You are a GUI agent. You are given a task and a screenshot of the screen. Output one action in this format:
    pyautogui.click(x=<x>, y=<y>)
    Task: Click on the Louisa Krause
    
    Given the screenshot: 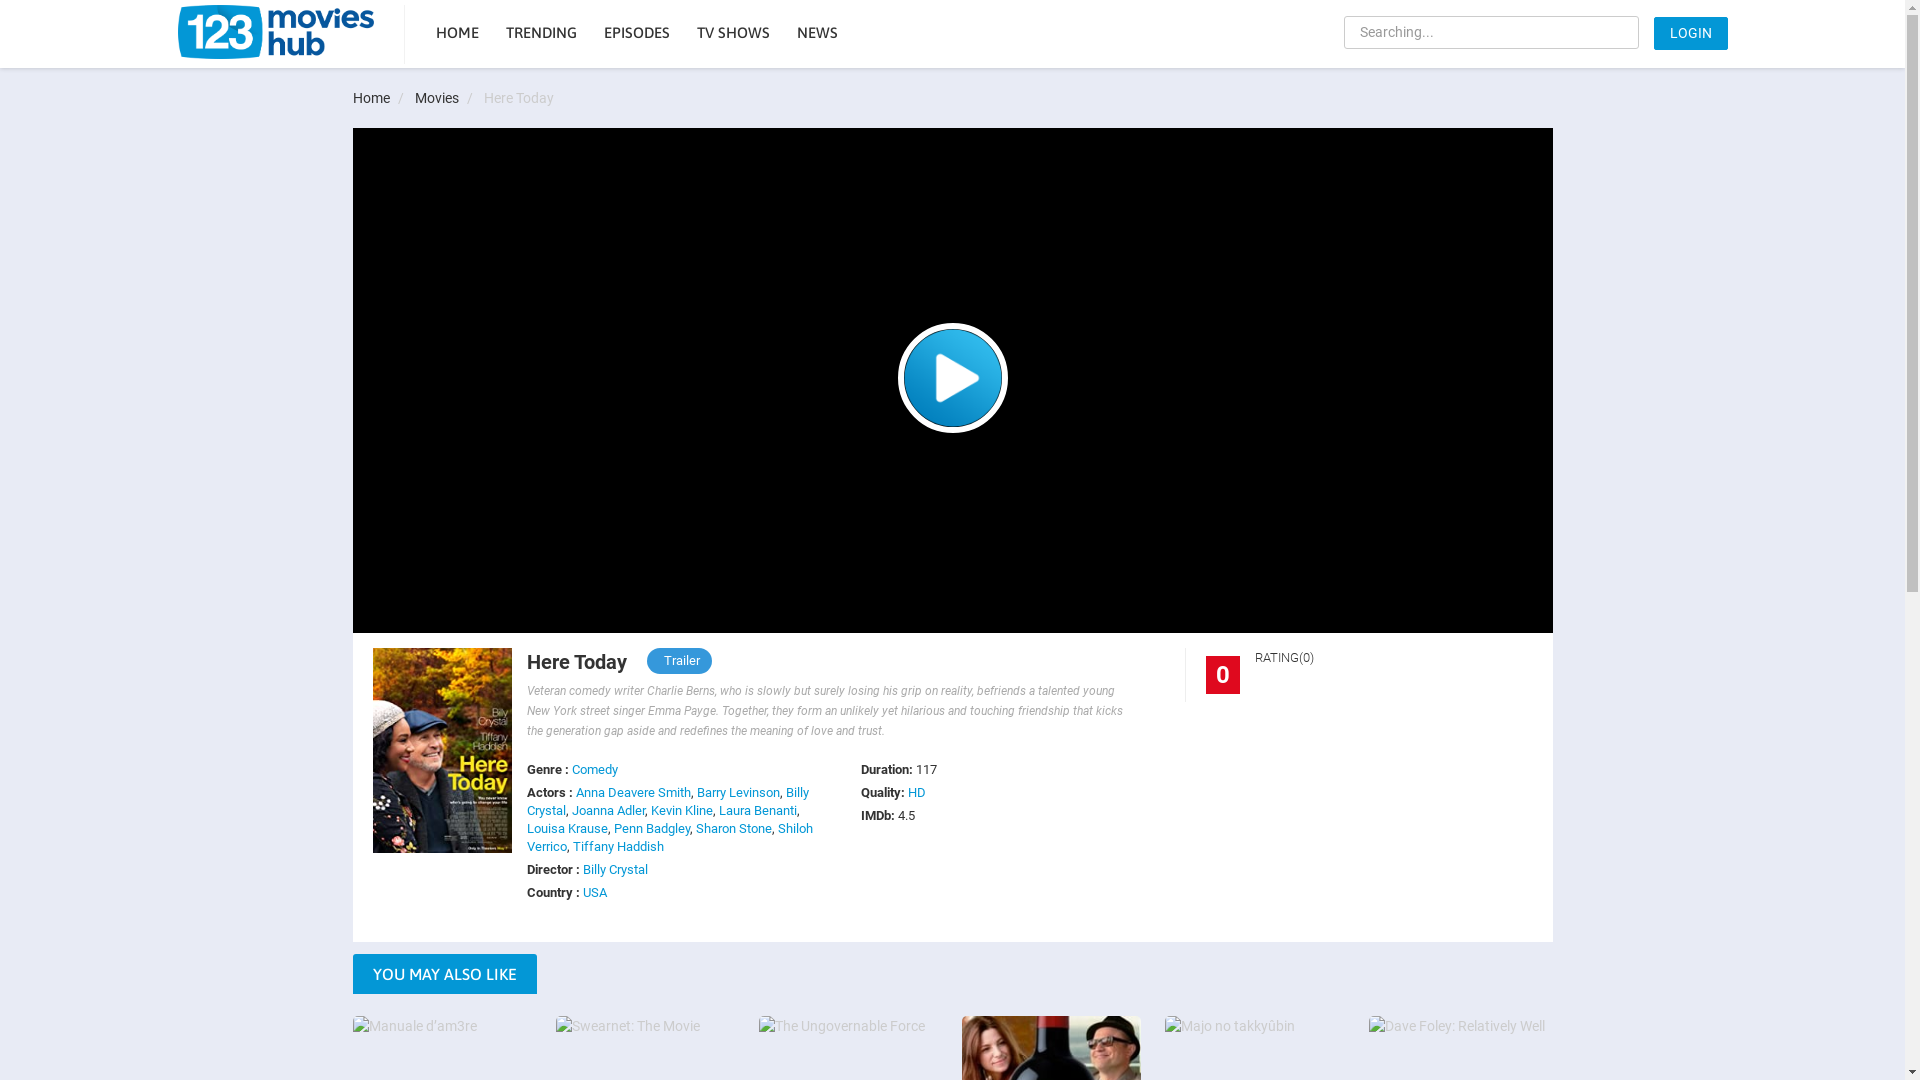 What is the action you would take?
    pyautogui.click(x=568, y=828)
    